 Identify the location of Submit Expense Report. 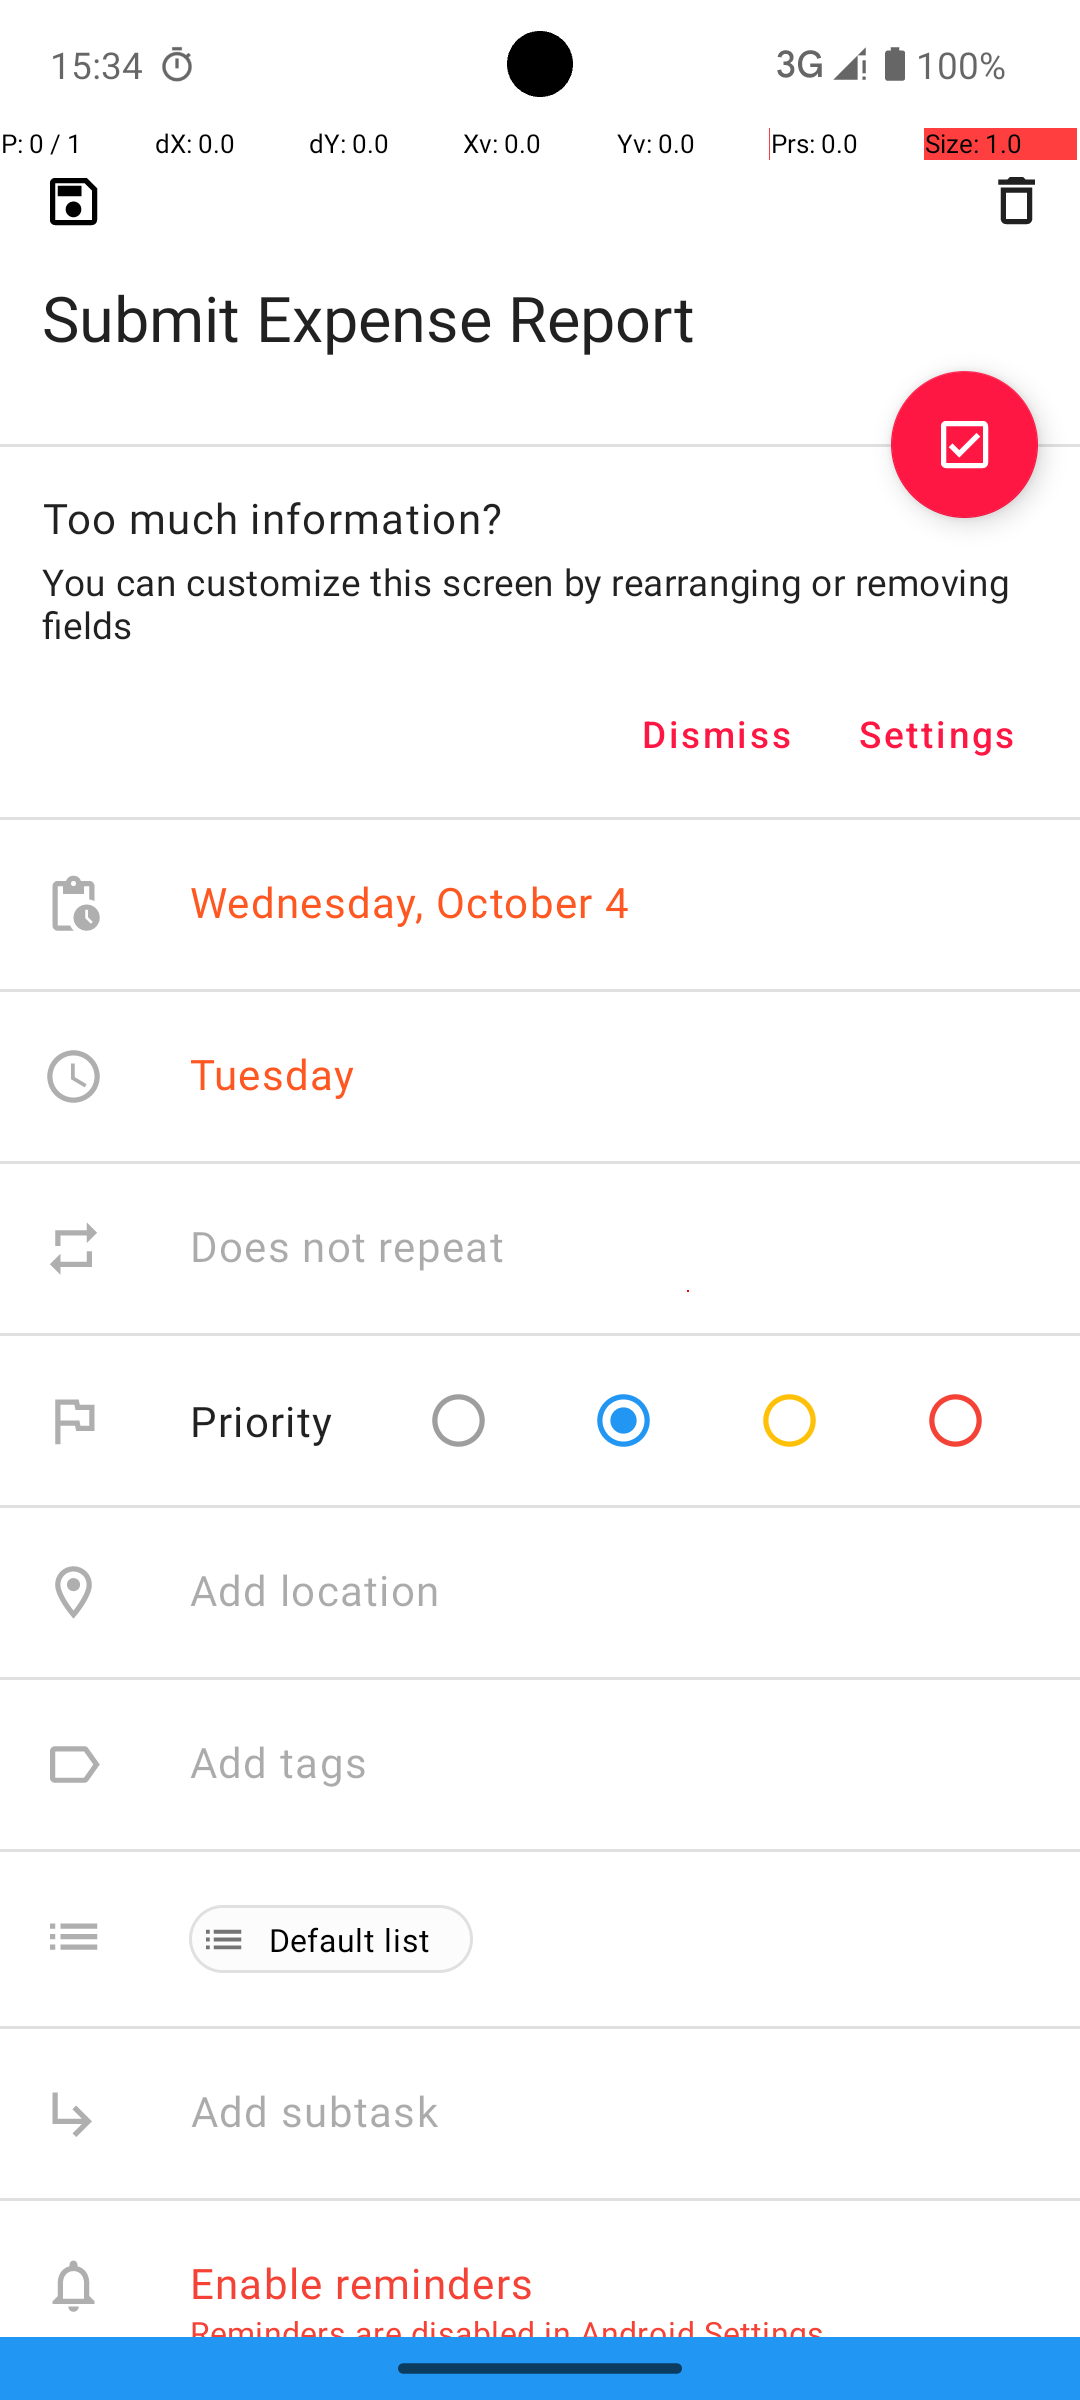
(540, 286).